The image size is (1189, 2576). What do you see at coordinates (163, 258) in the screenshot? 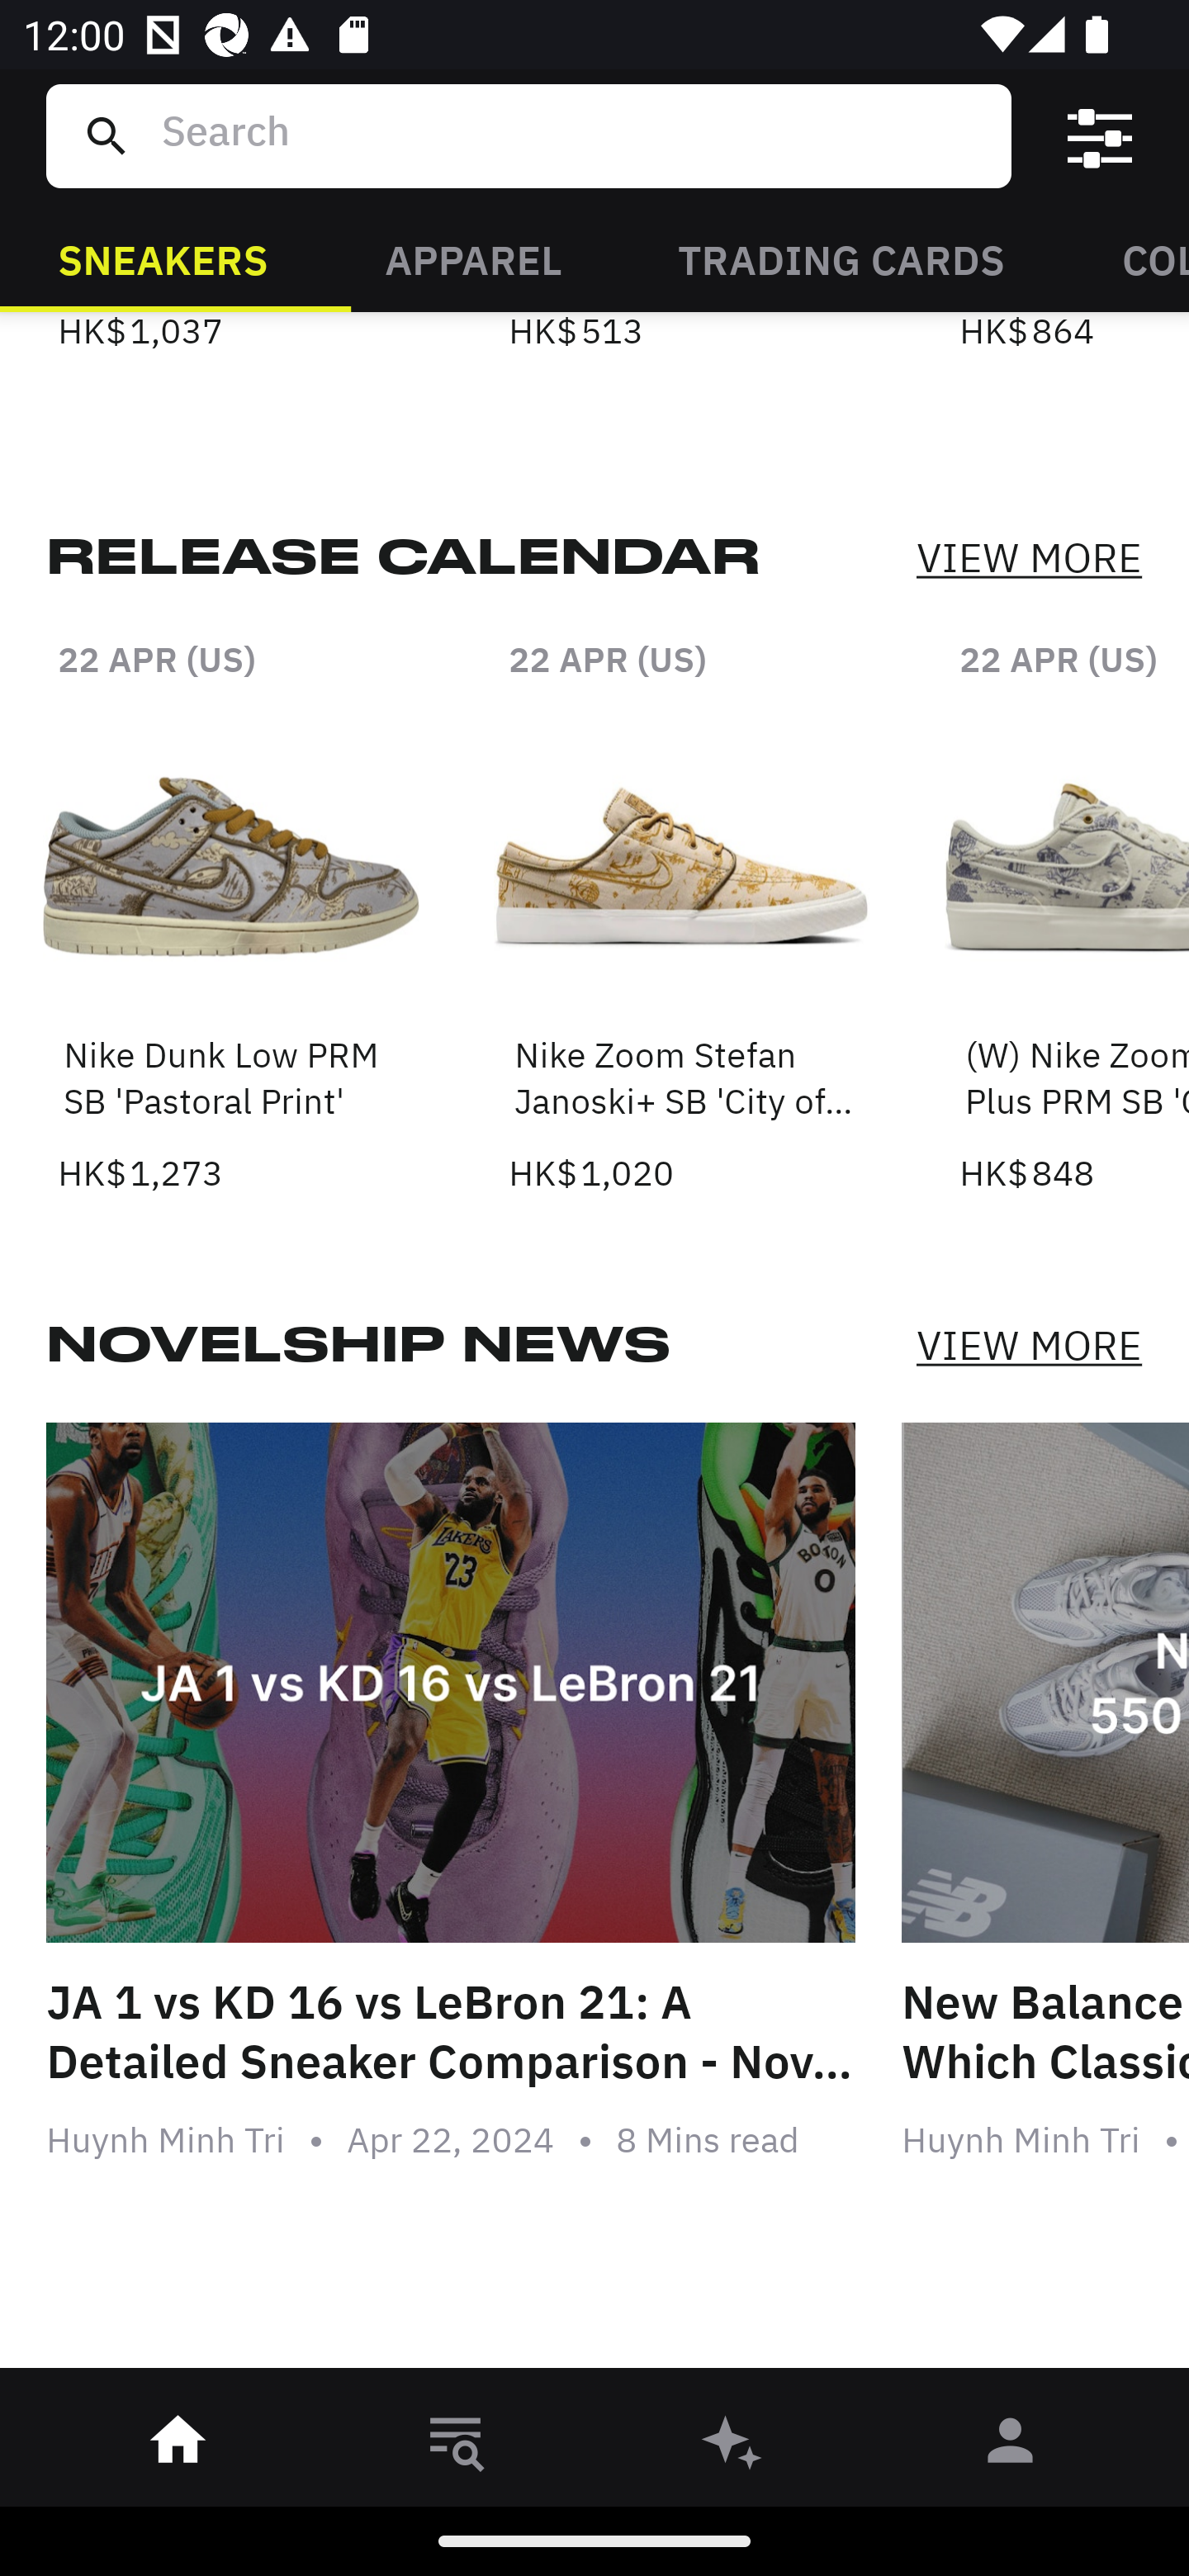
I see `SNEAKERS` at bounding box center [163, 258].